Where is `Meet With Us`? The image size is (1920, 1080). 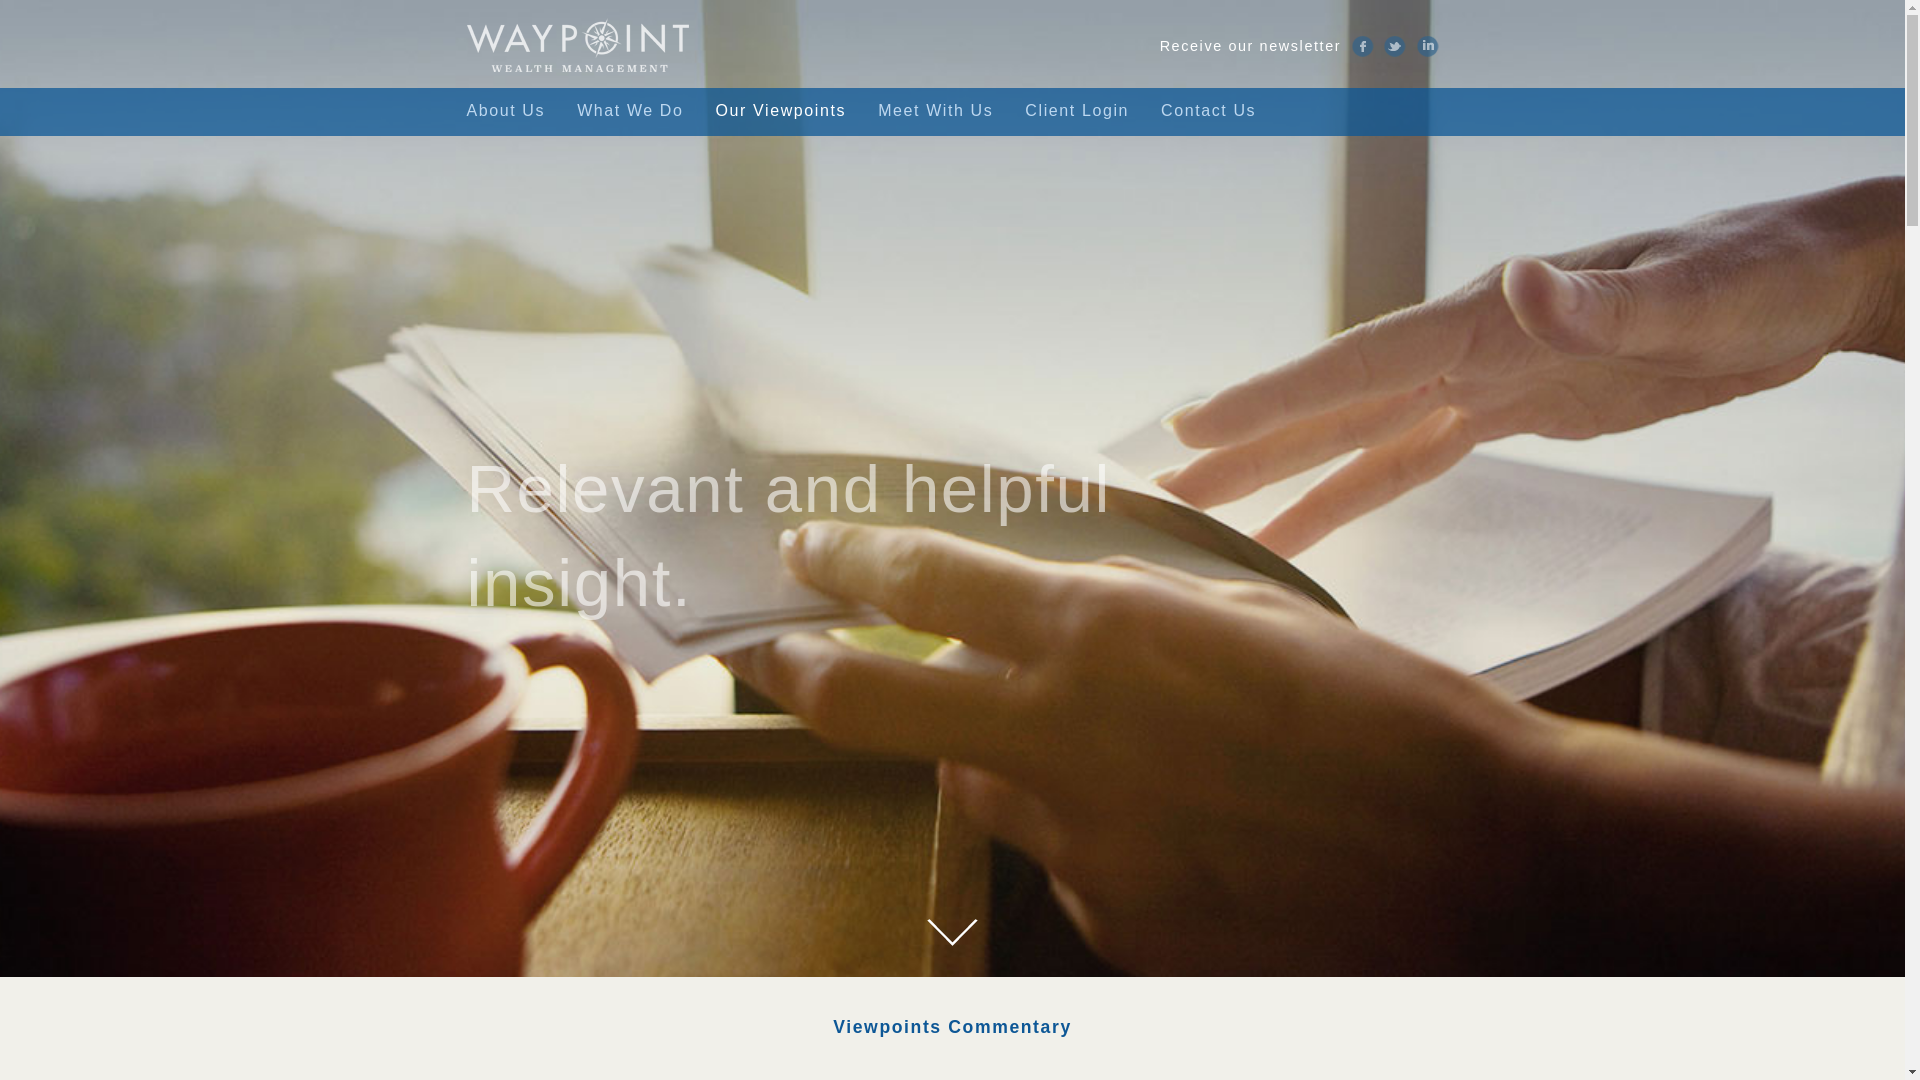 Meet With Us is located at coordinates (936, 112).